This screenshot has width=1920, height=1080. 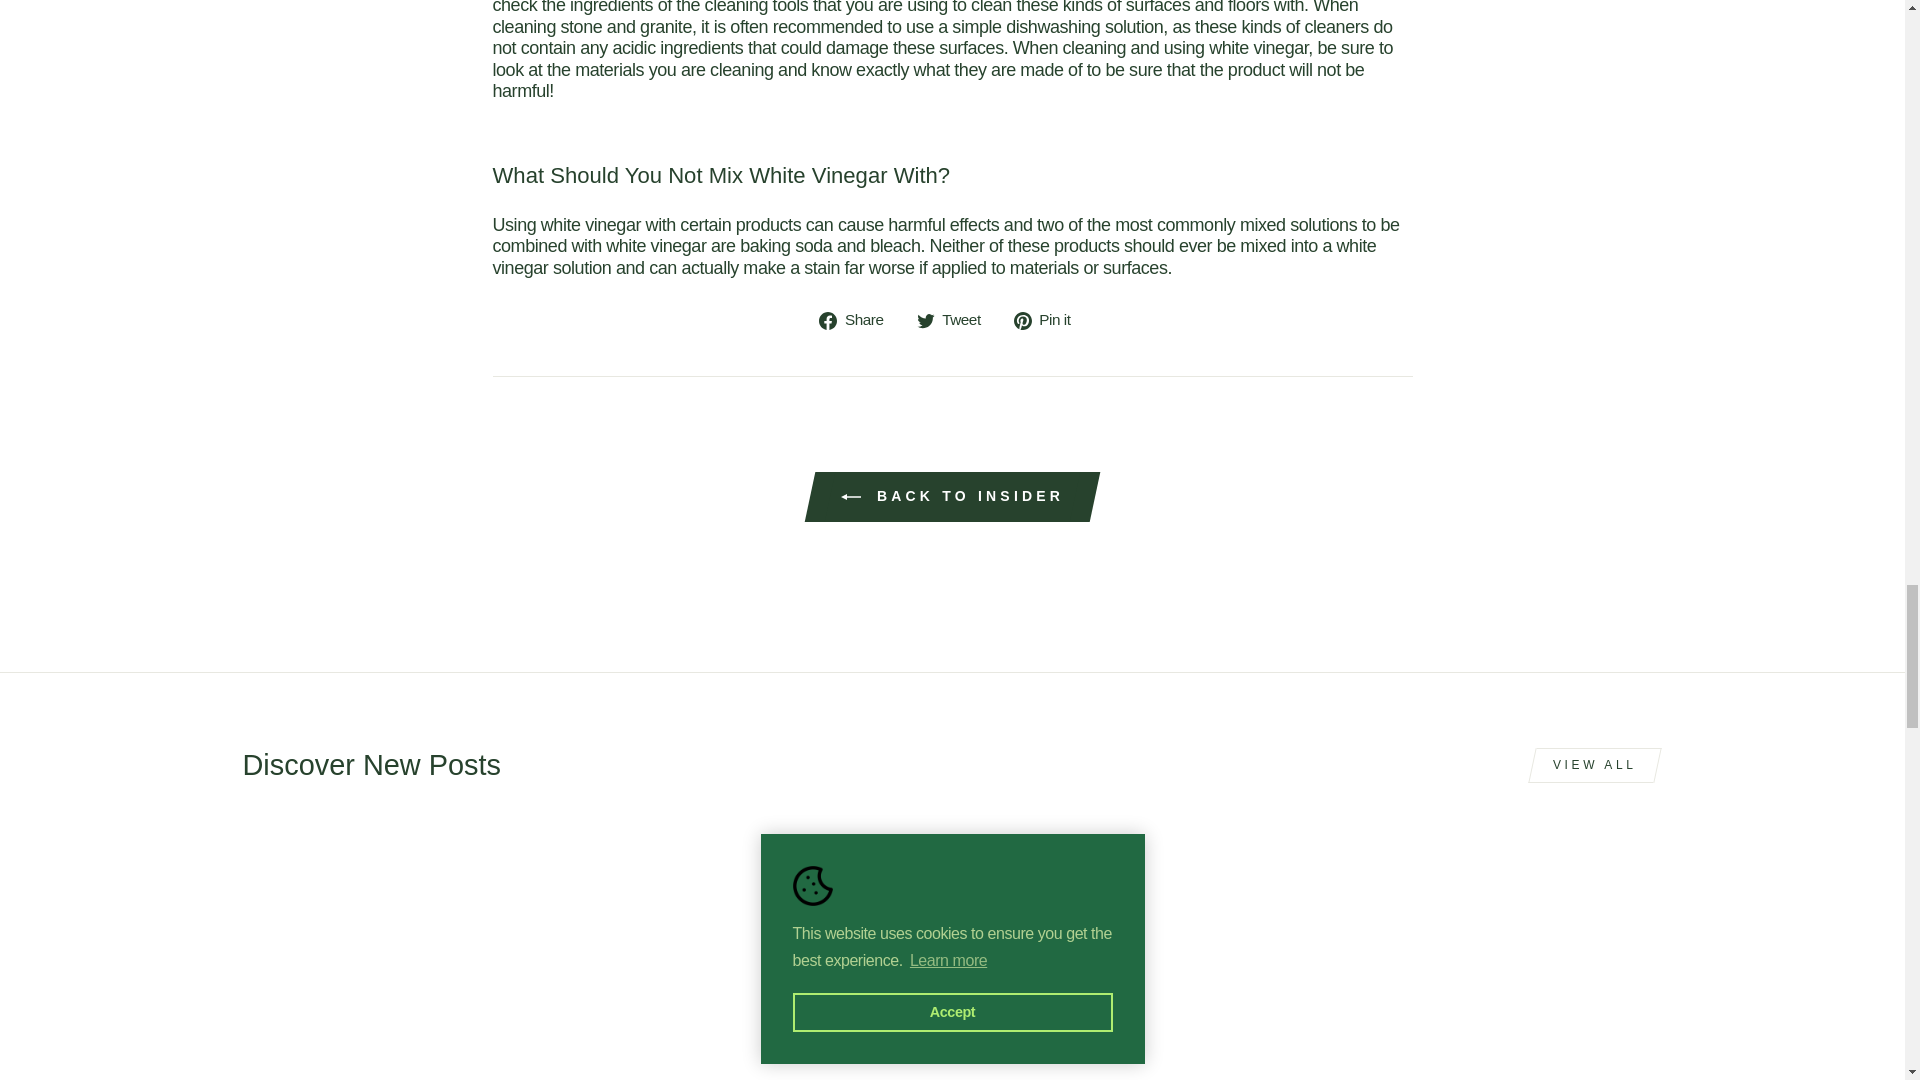 What do you see at coordinates (858, 319) in the screenshot?
I see `Share on Facebook` at bounding box center [858, 319].